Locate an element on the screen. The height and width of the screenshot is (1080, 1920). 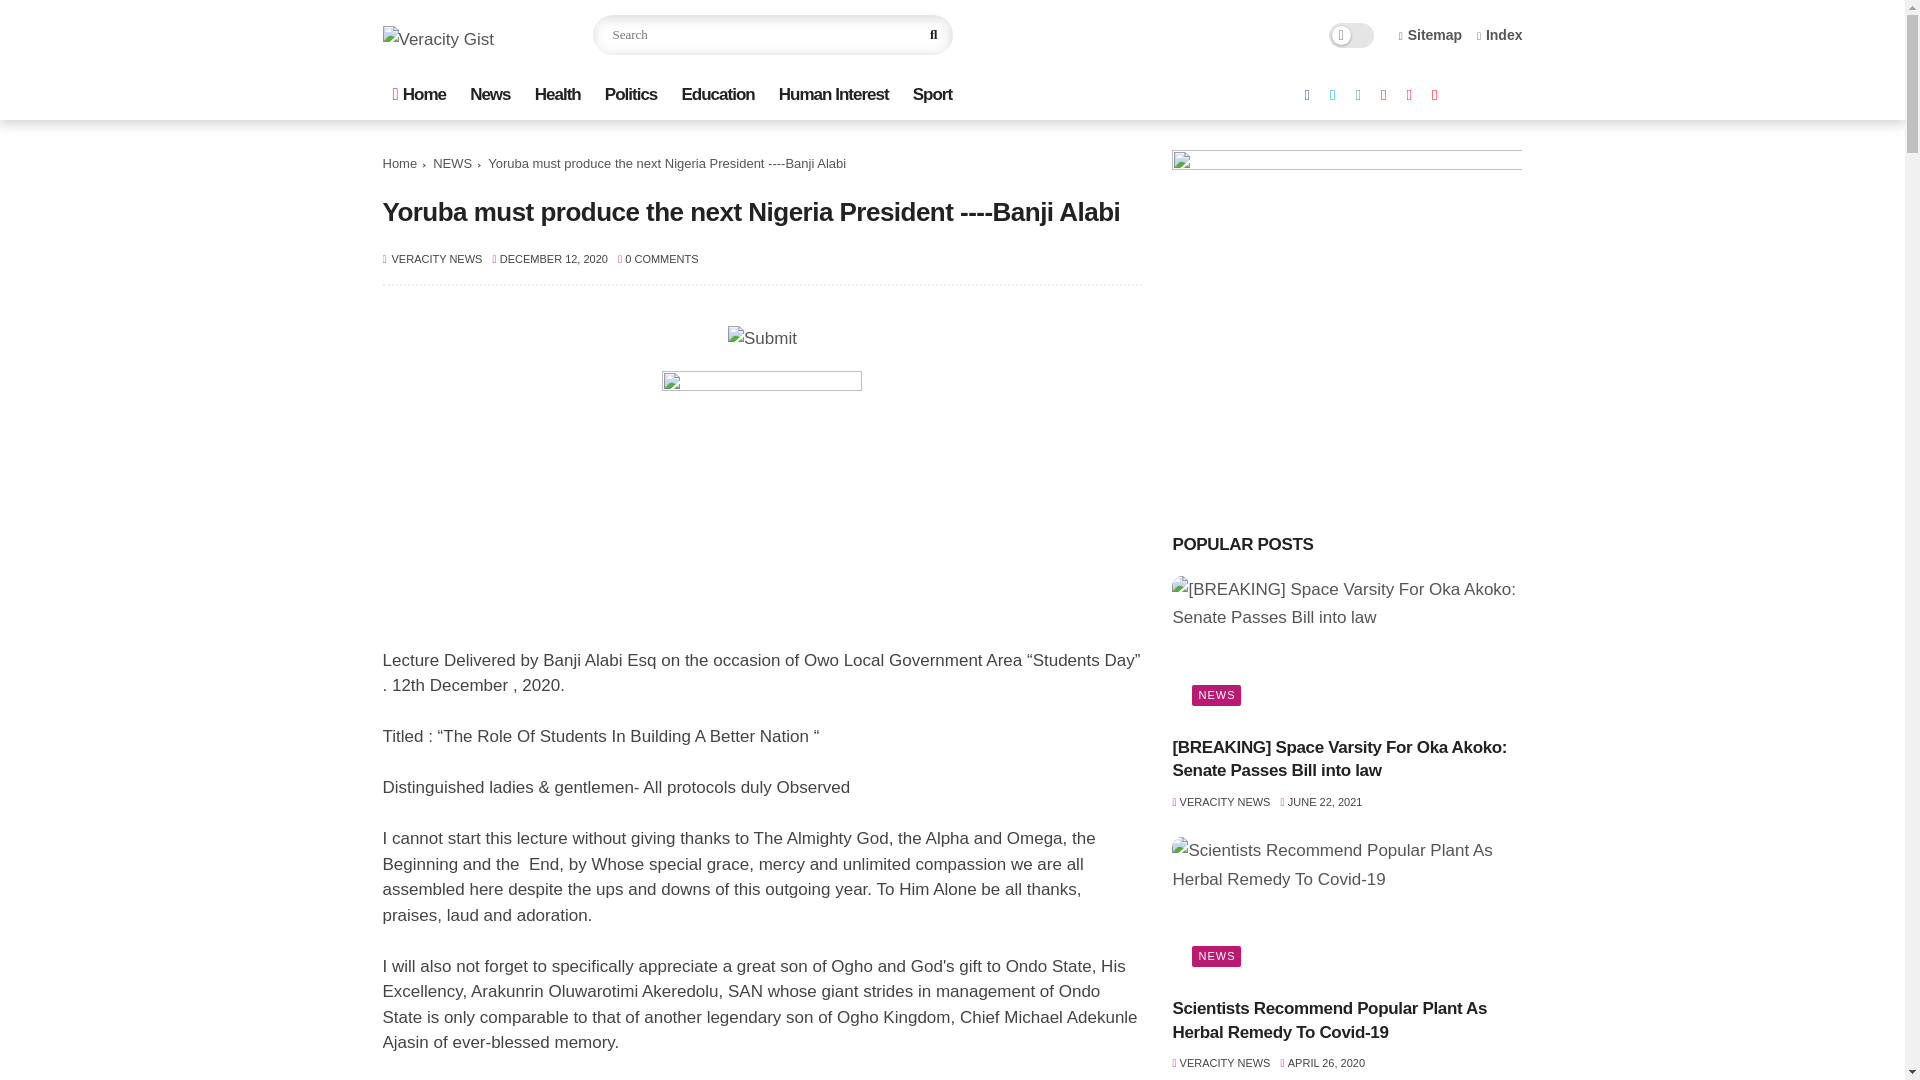
Health is located at coordinates (558, 94).